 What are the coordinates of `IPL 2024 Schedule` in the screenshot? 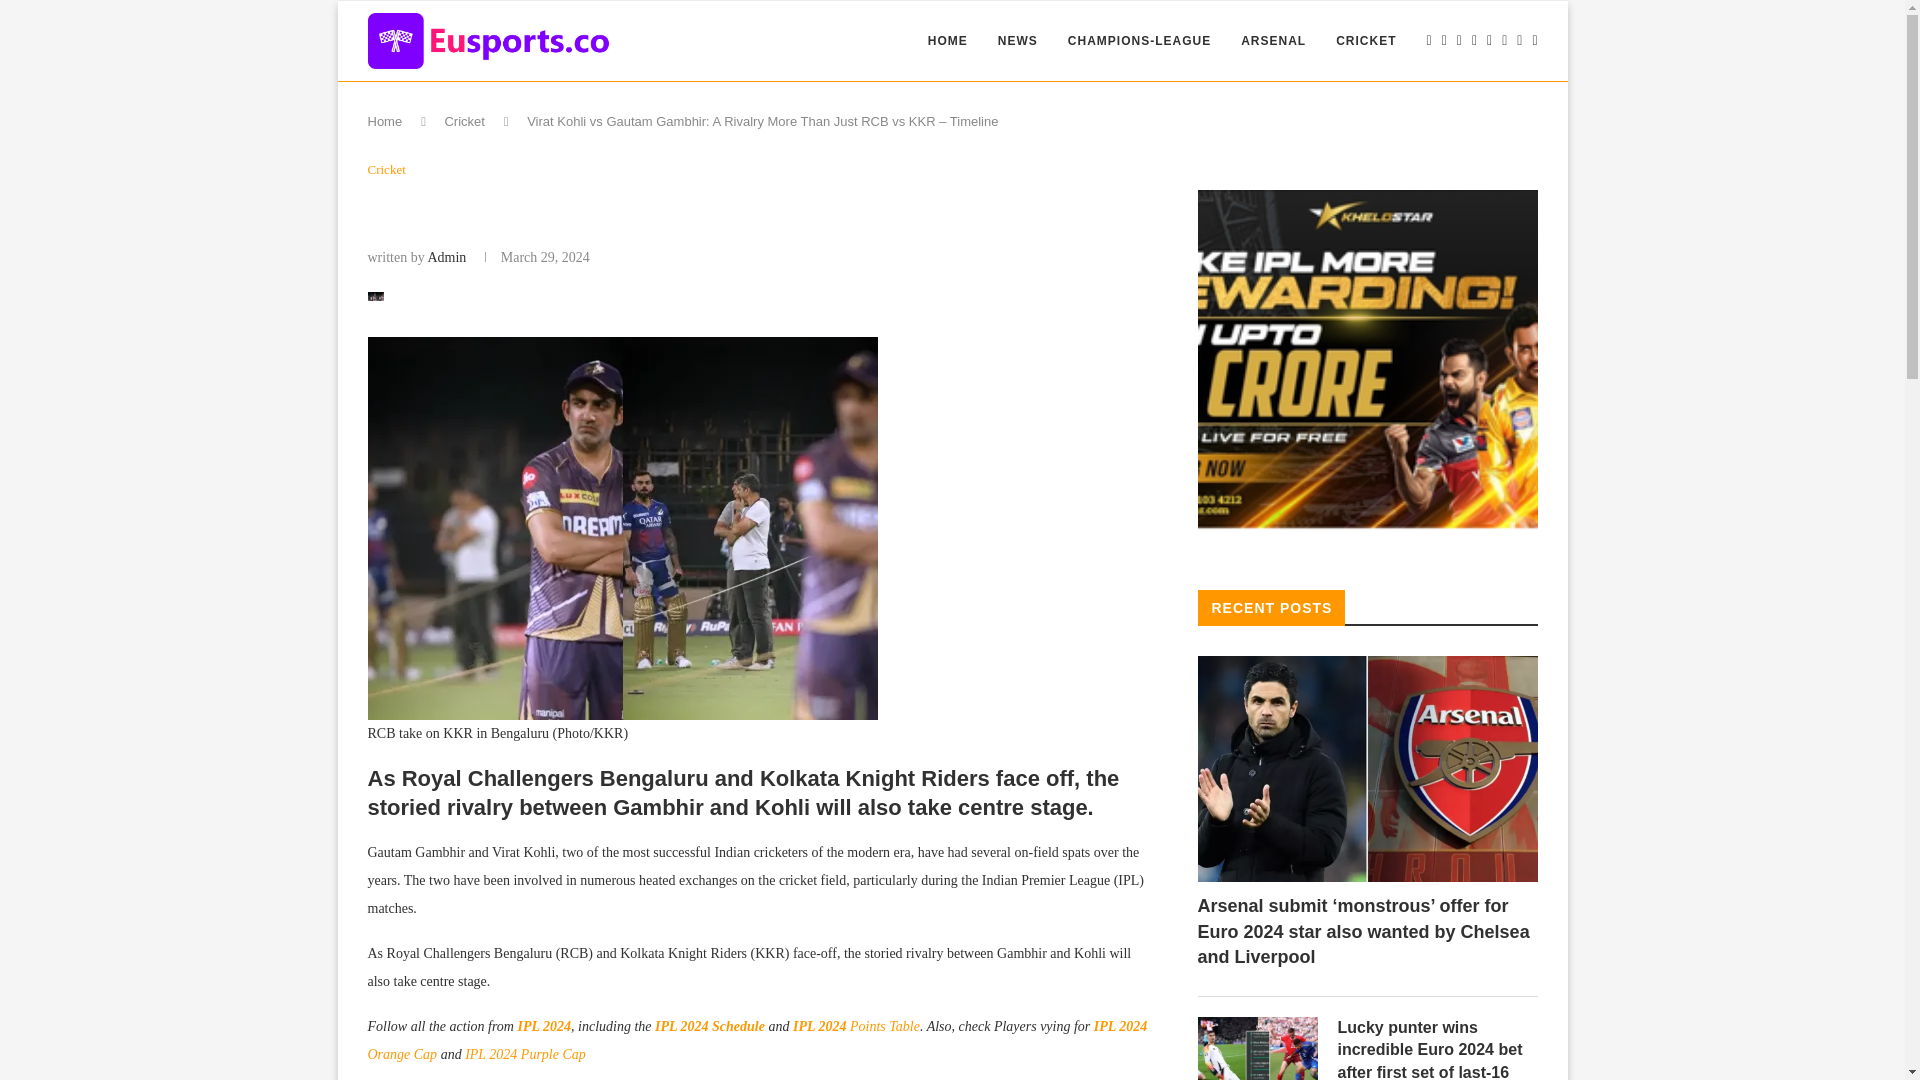 It's located at (709, 1026).